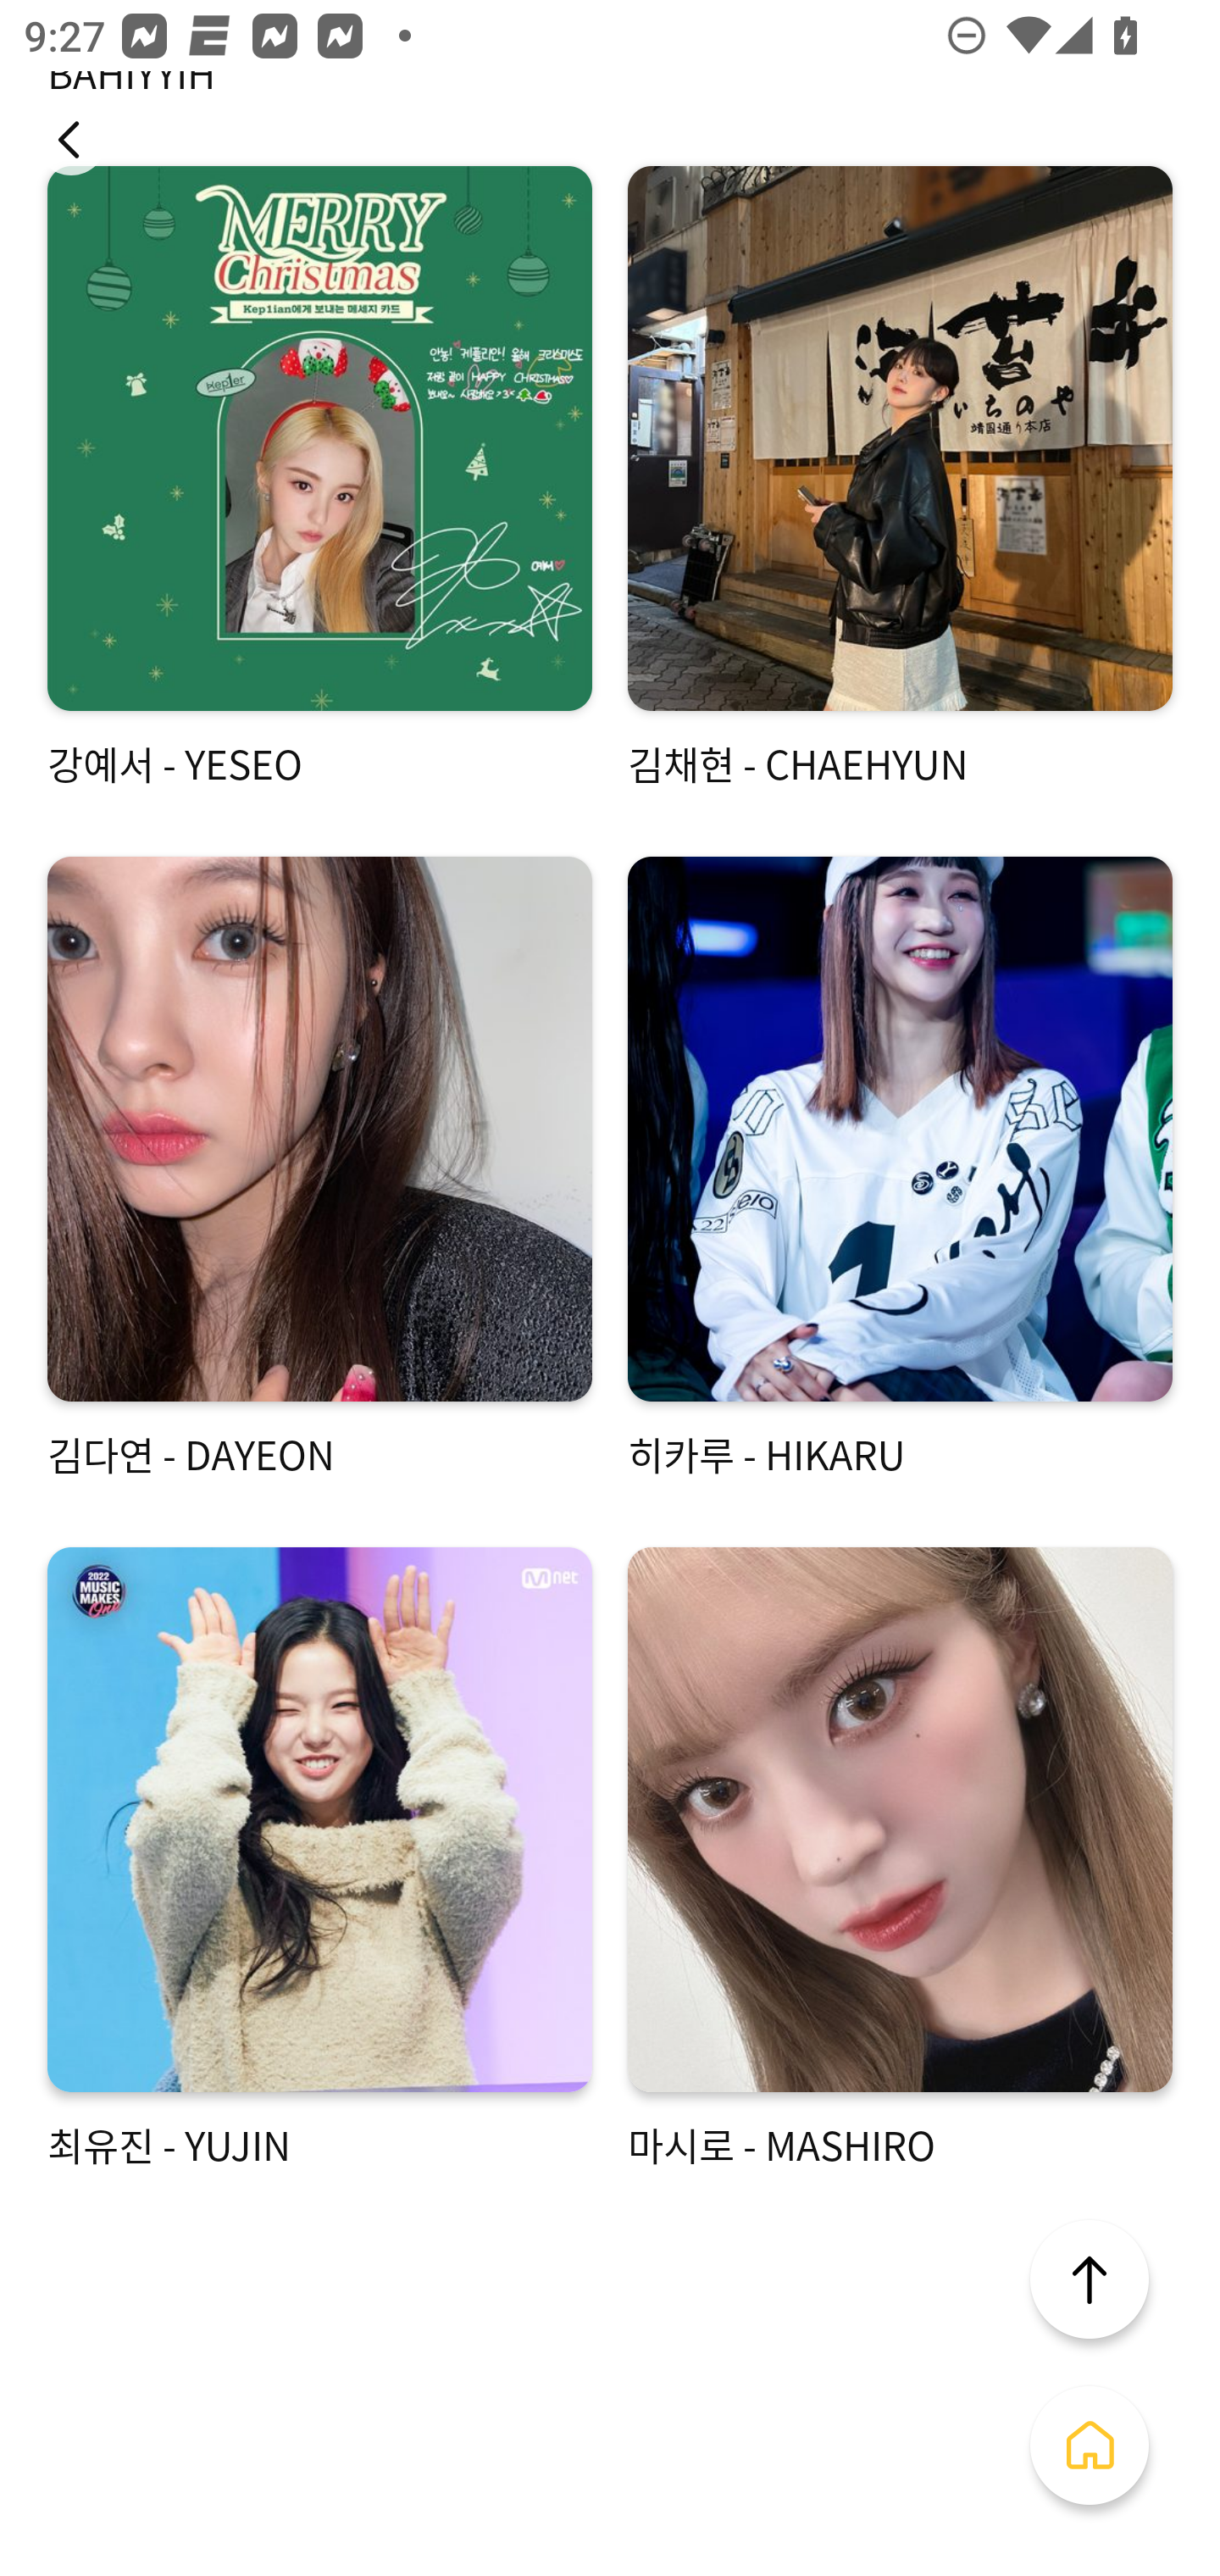 This screenshot has width=1220, height=2576. I want to click on 최유진  -  YUJIN, so click(319, 1859).